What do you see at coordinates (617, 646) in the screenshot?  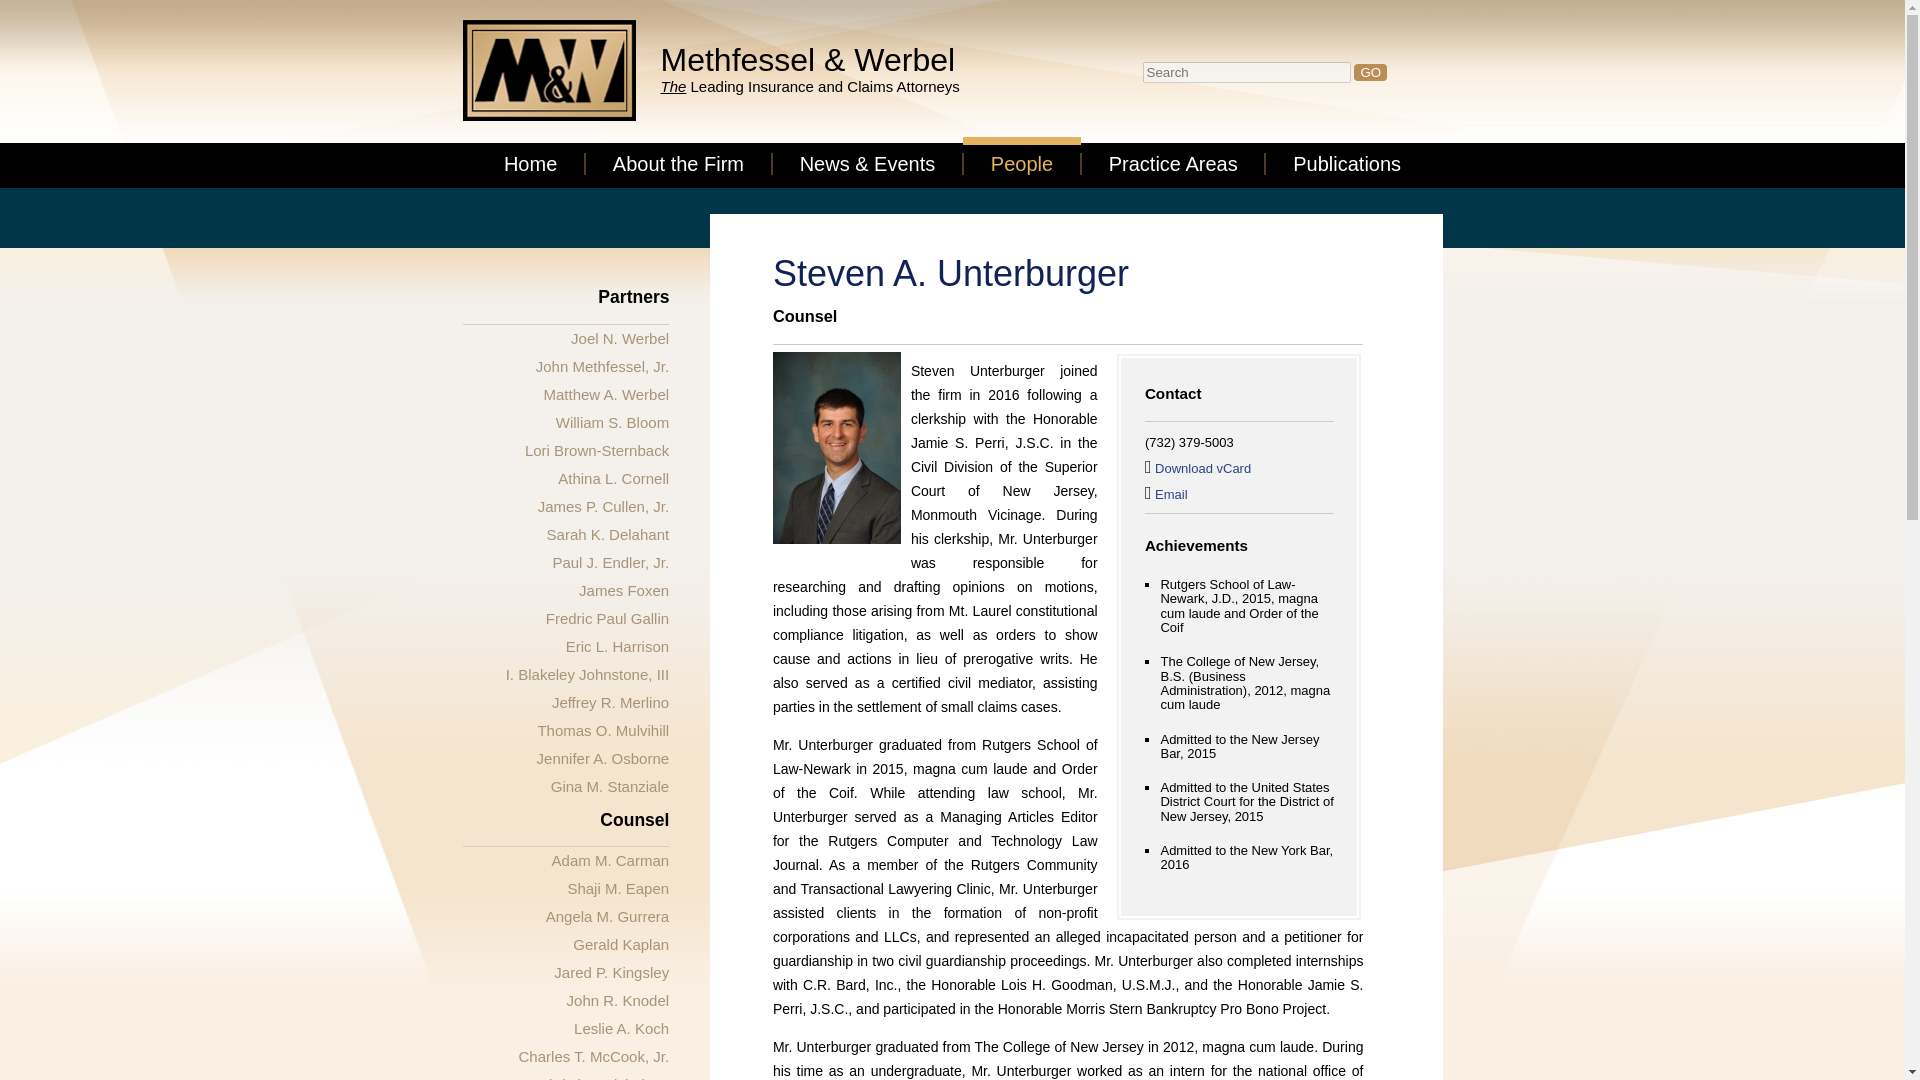 I see `Eric L. Harrison` at bounding box center [617, 646].